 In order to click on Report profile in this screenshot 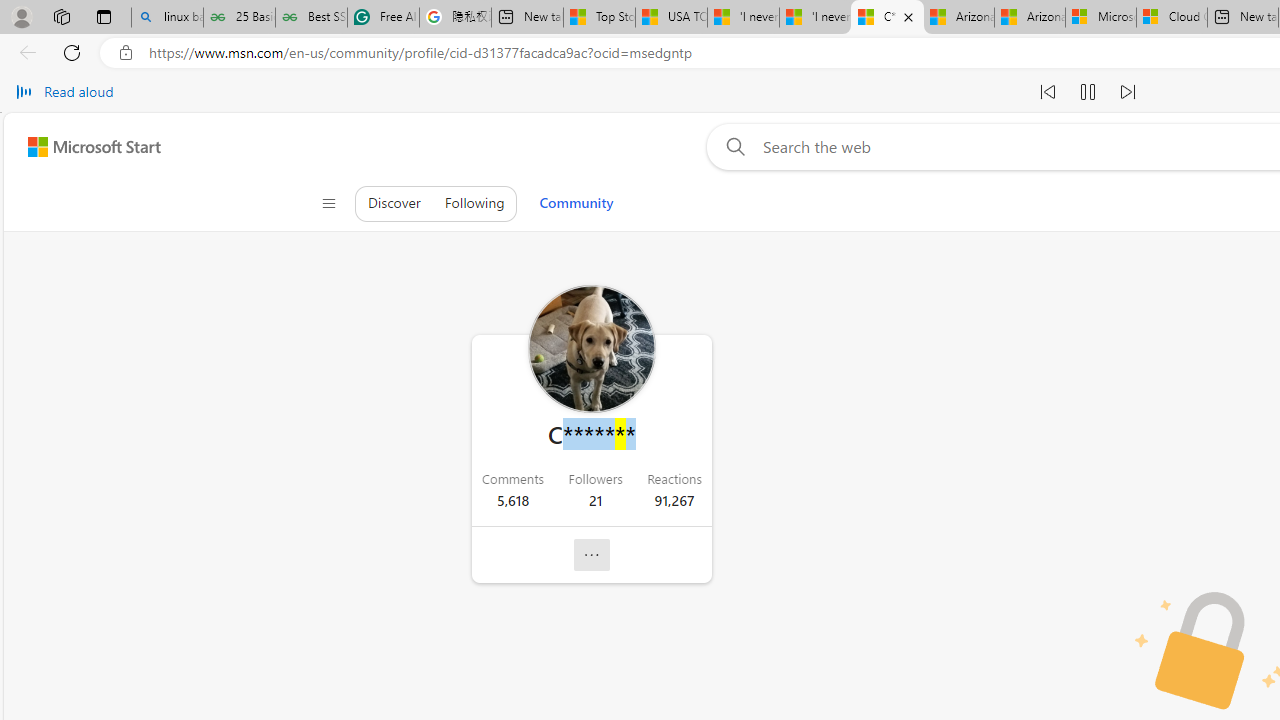, I will do `click(592, 554)`.